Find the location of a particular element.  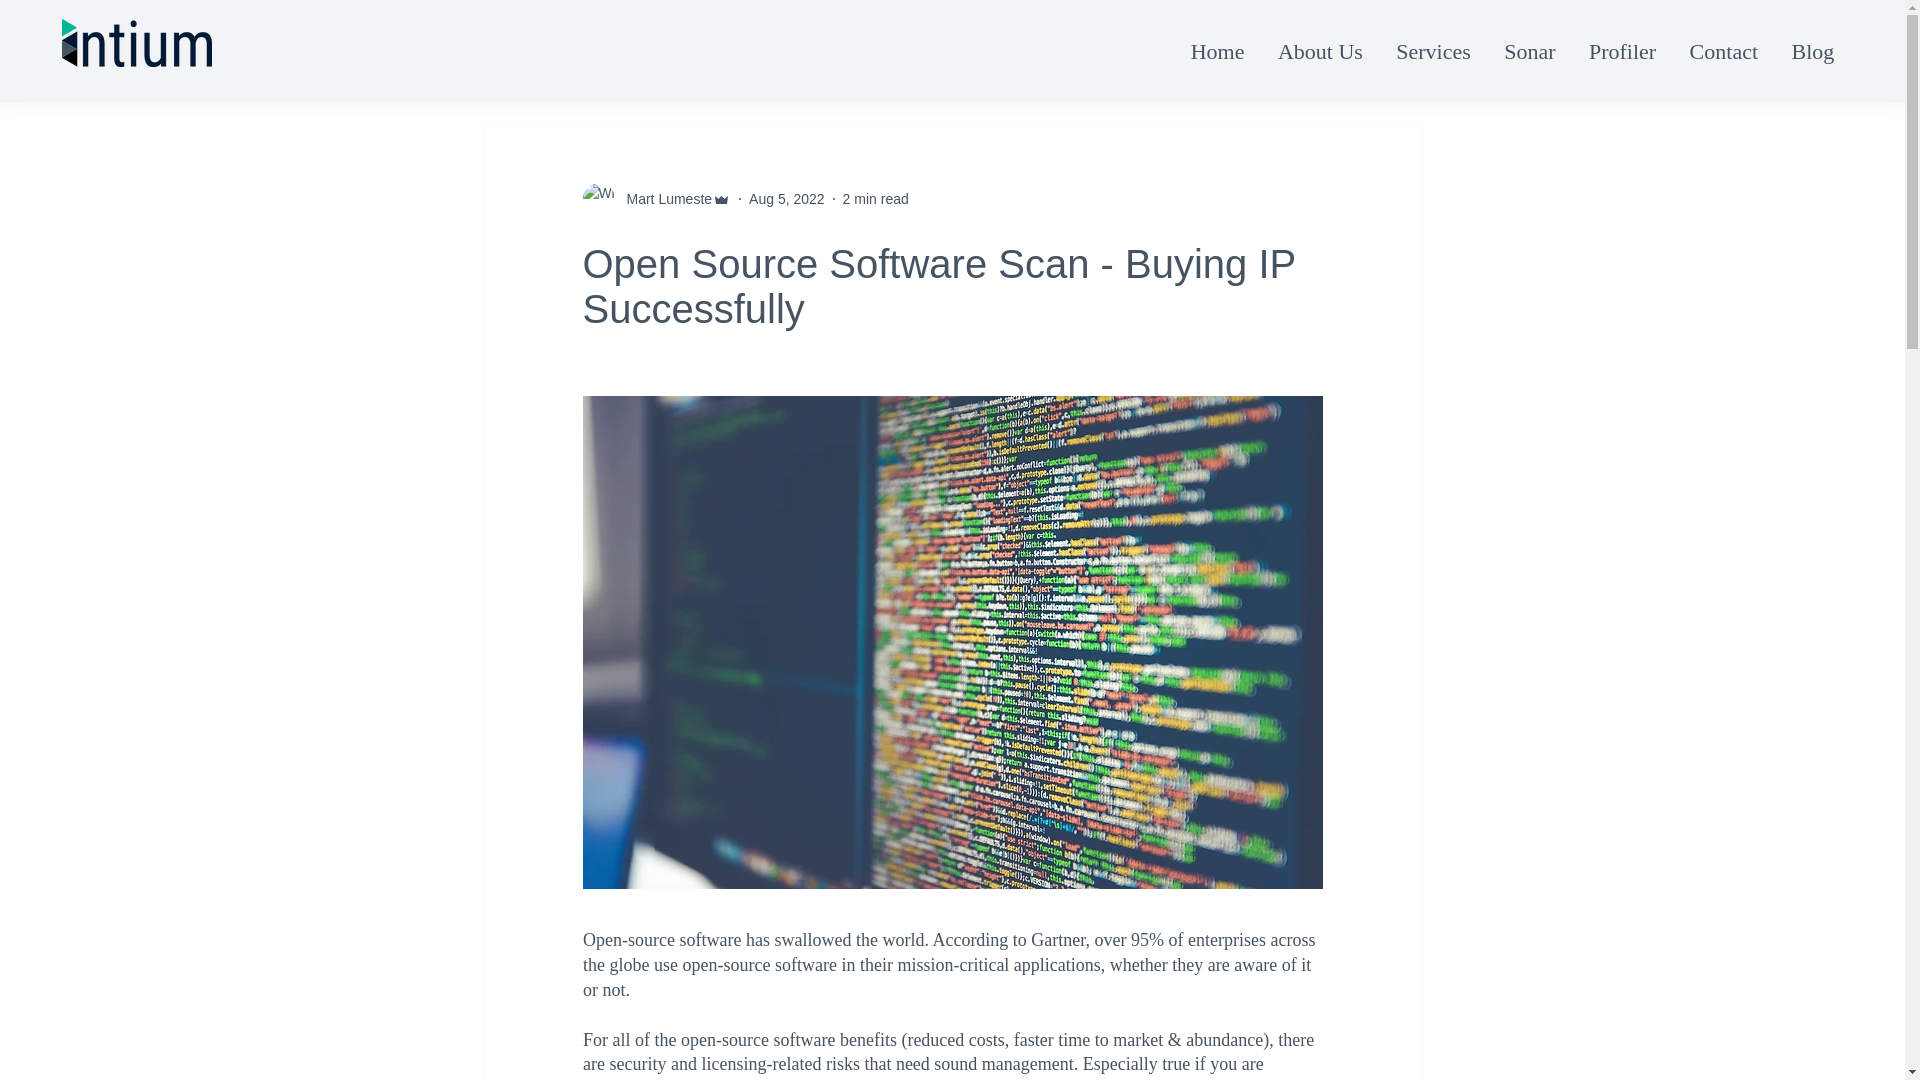

Home is located at coordinates (1218, 50).